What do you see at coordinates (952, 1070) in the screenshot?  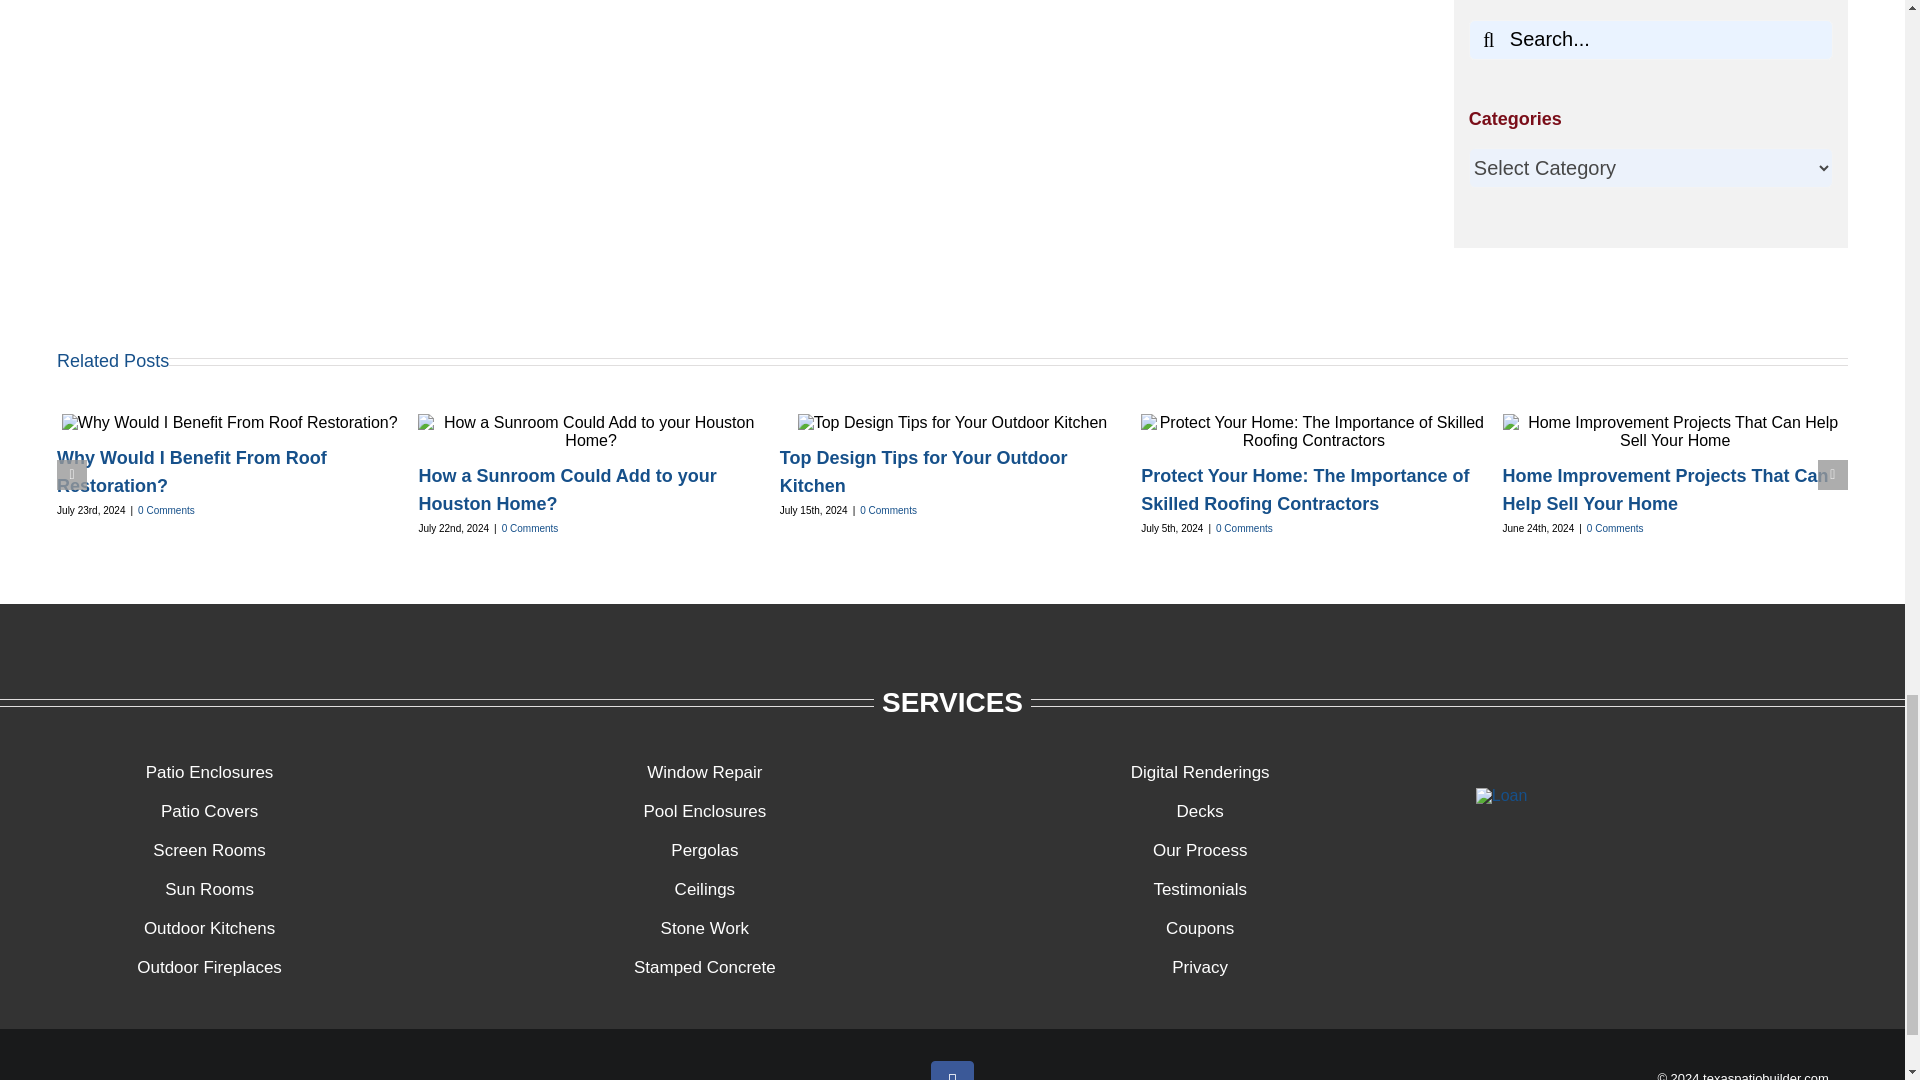 I see `Facebook` at bounding box center [952, 1070].